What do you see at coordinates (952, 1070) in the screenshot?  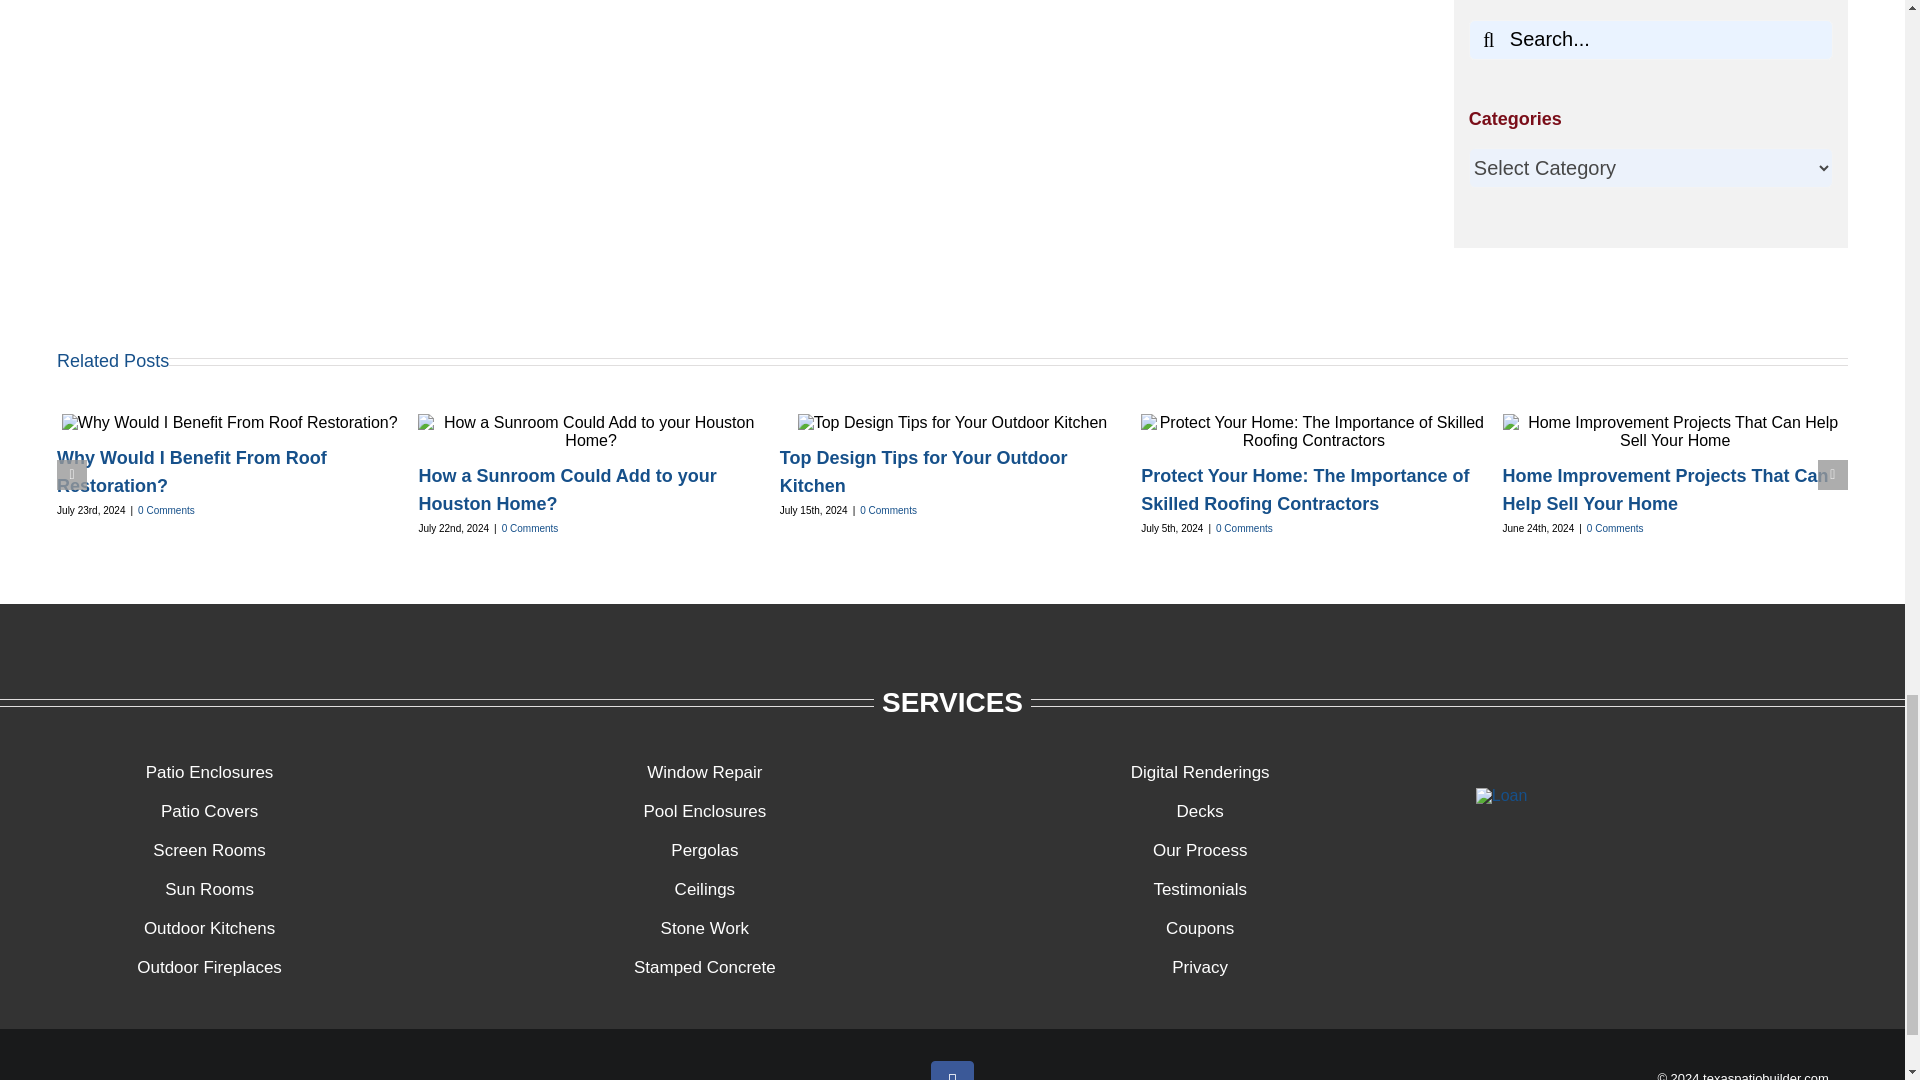 I see `Facebook` at bounding box center [952, 1070].